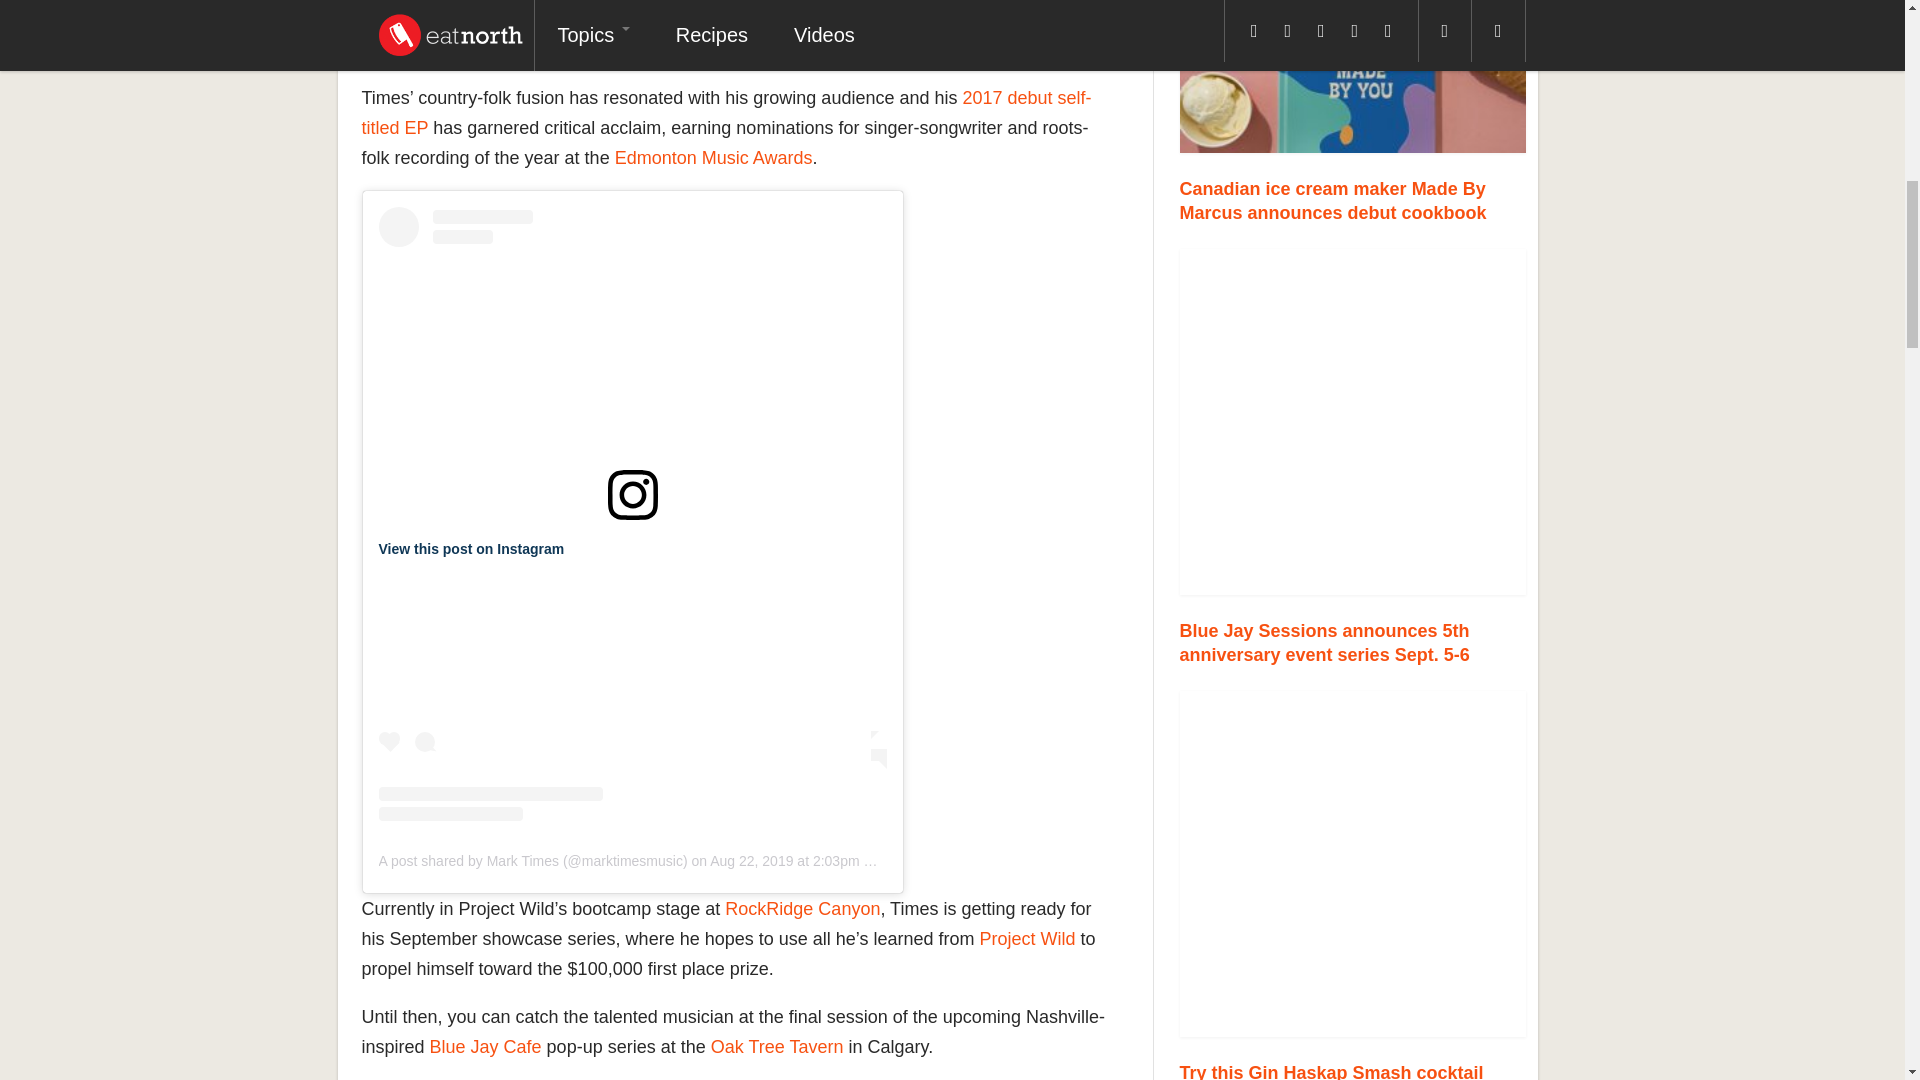  What do you see at coordinates (802, 908) in the screenshot?
I see `RockRidge Canyon` at bounding box center [802, 908].